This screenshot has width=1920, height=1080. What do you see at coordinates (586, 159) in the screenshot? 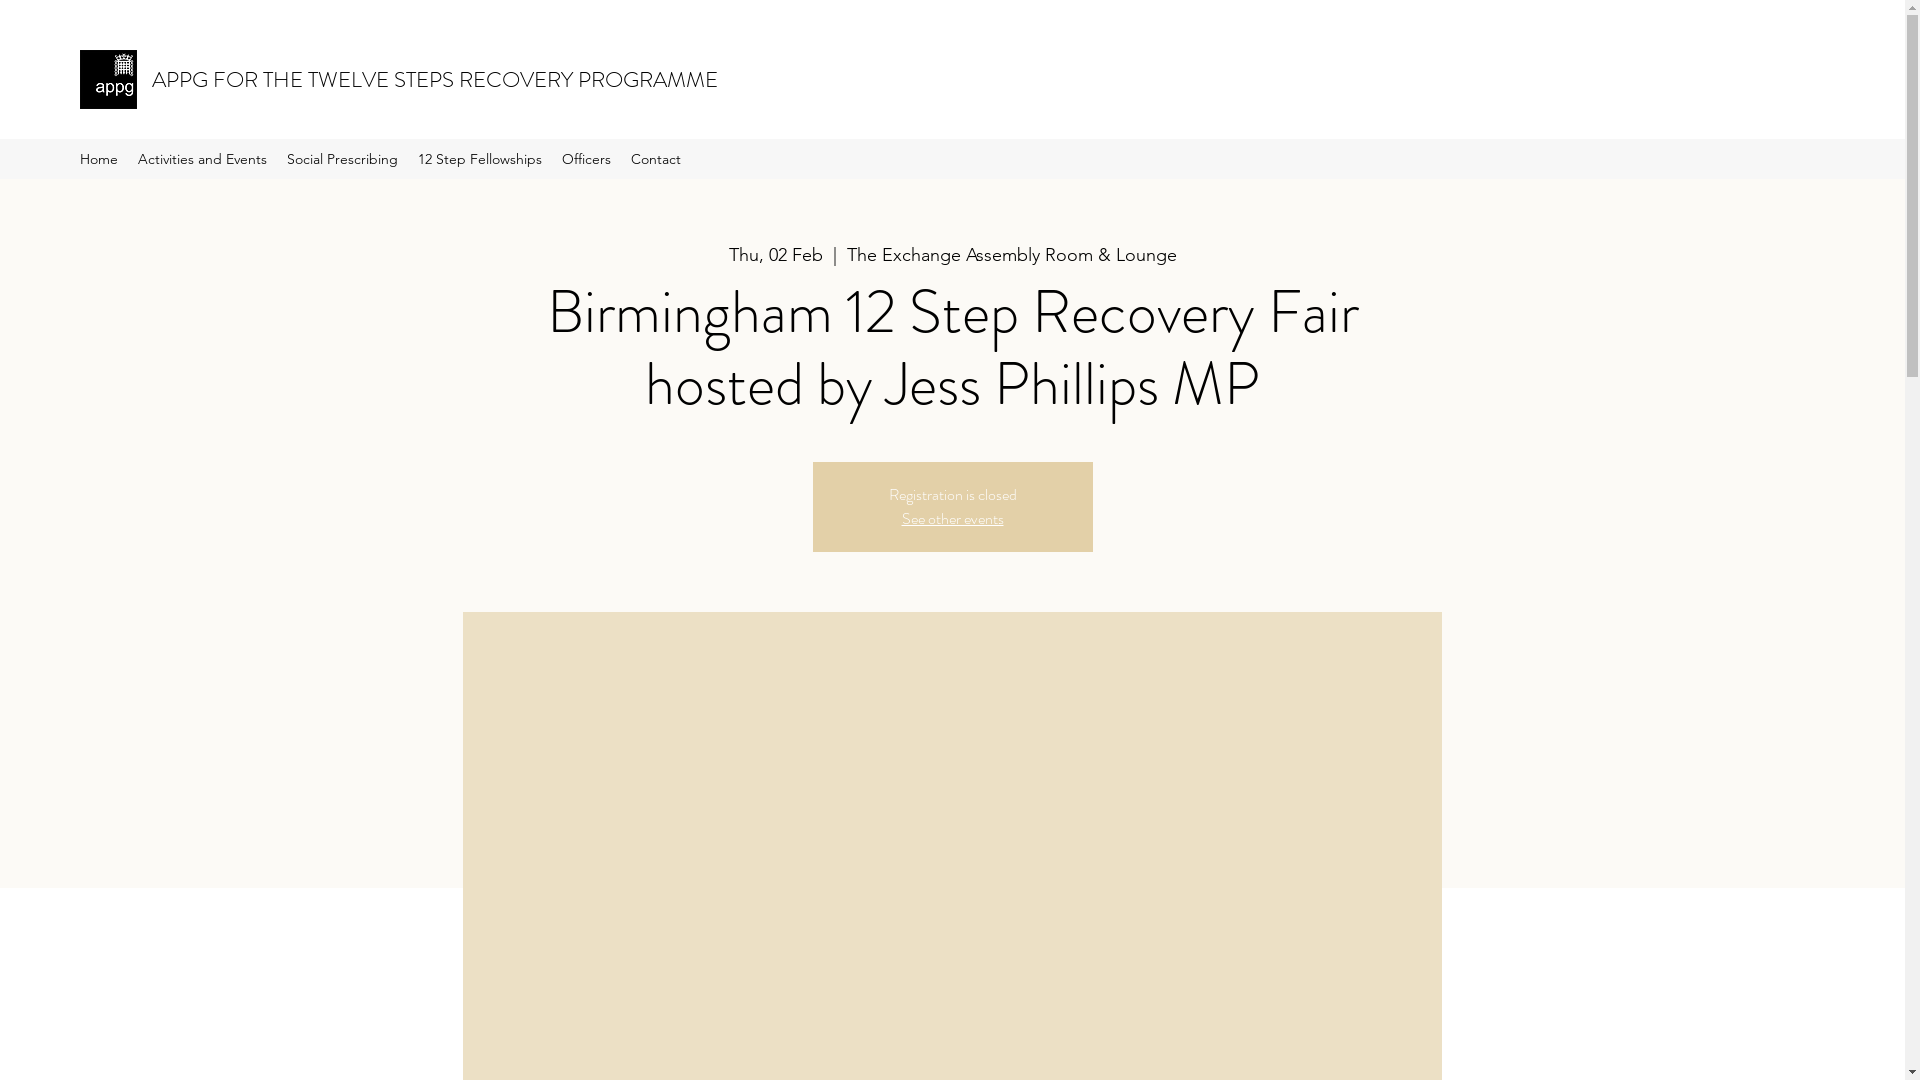
I see `Officers` at bounding box center [586, 159].